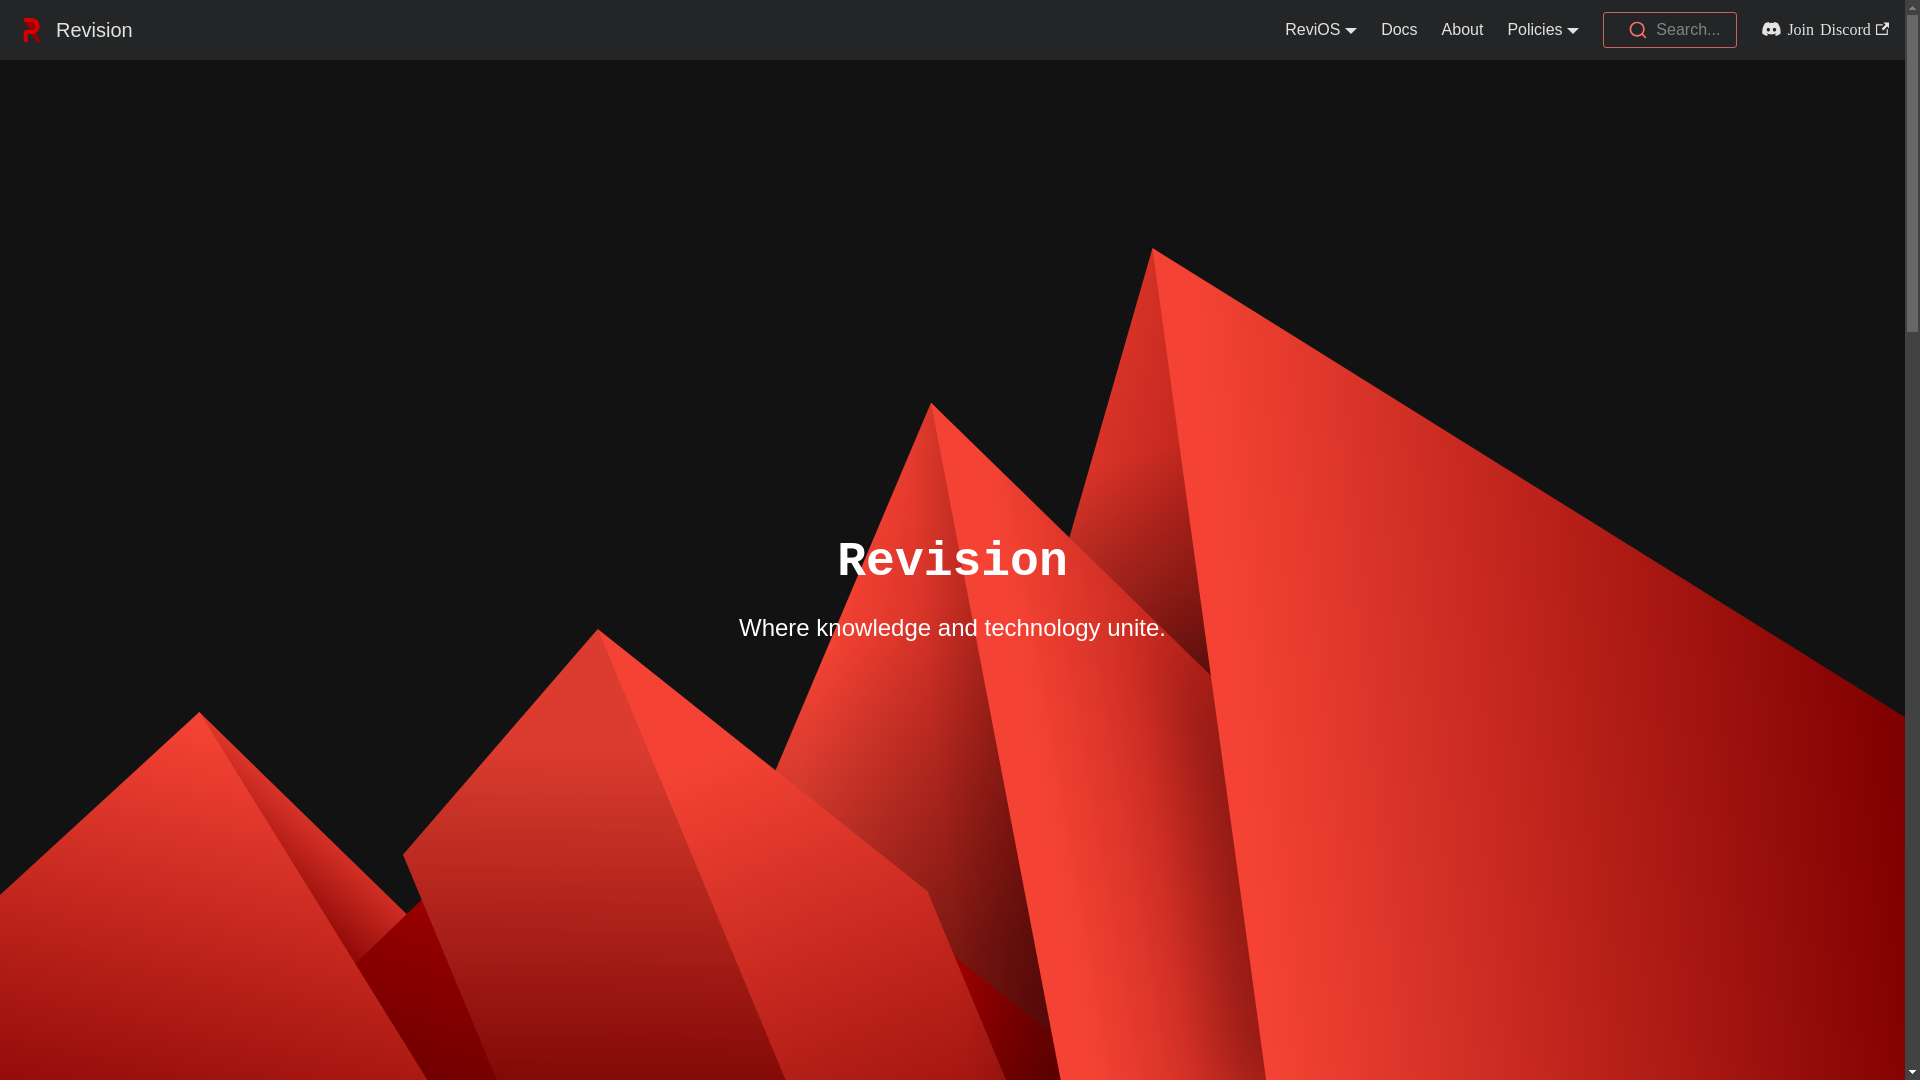  Describe the element at coordinates (1463, 30) in the screenshot. I see `About` at that location.